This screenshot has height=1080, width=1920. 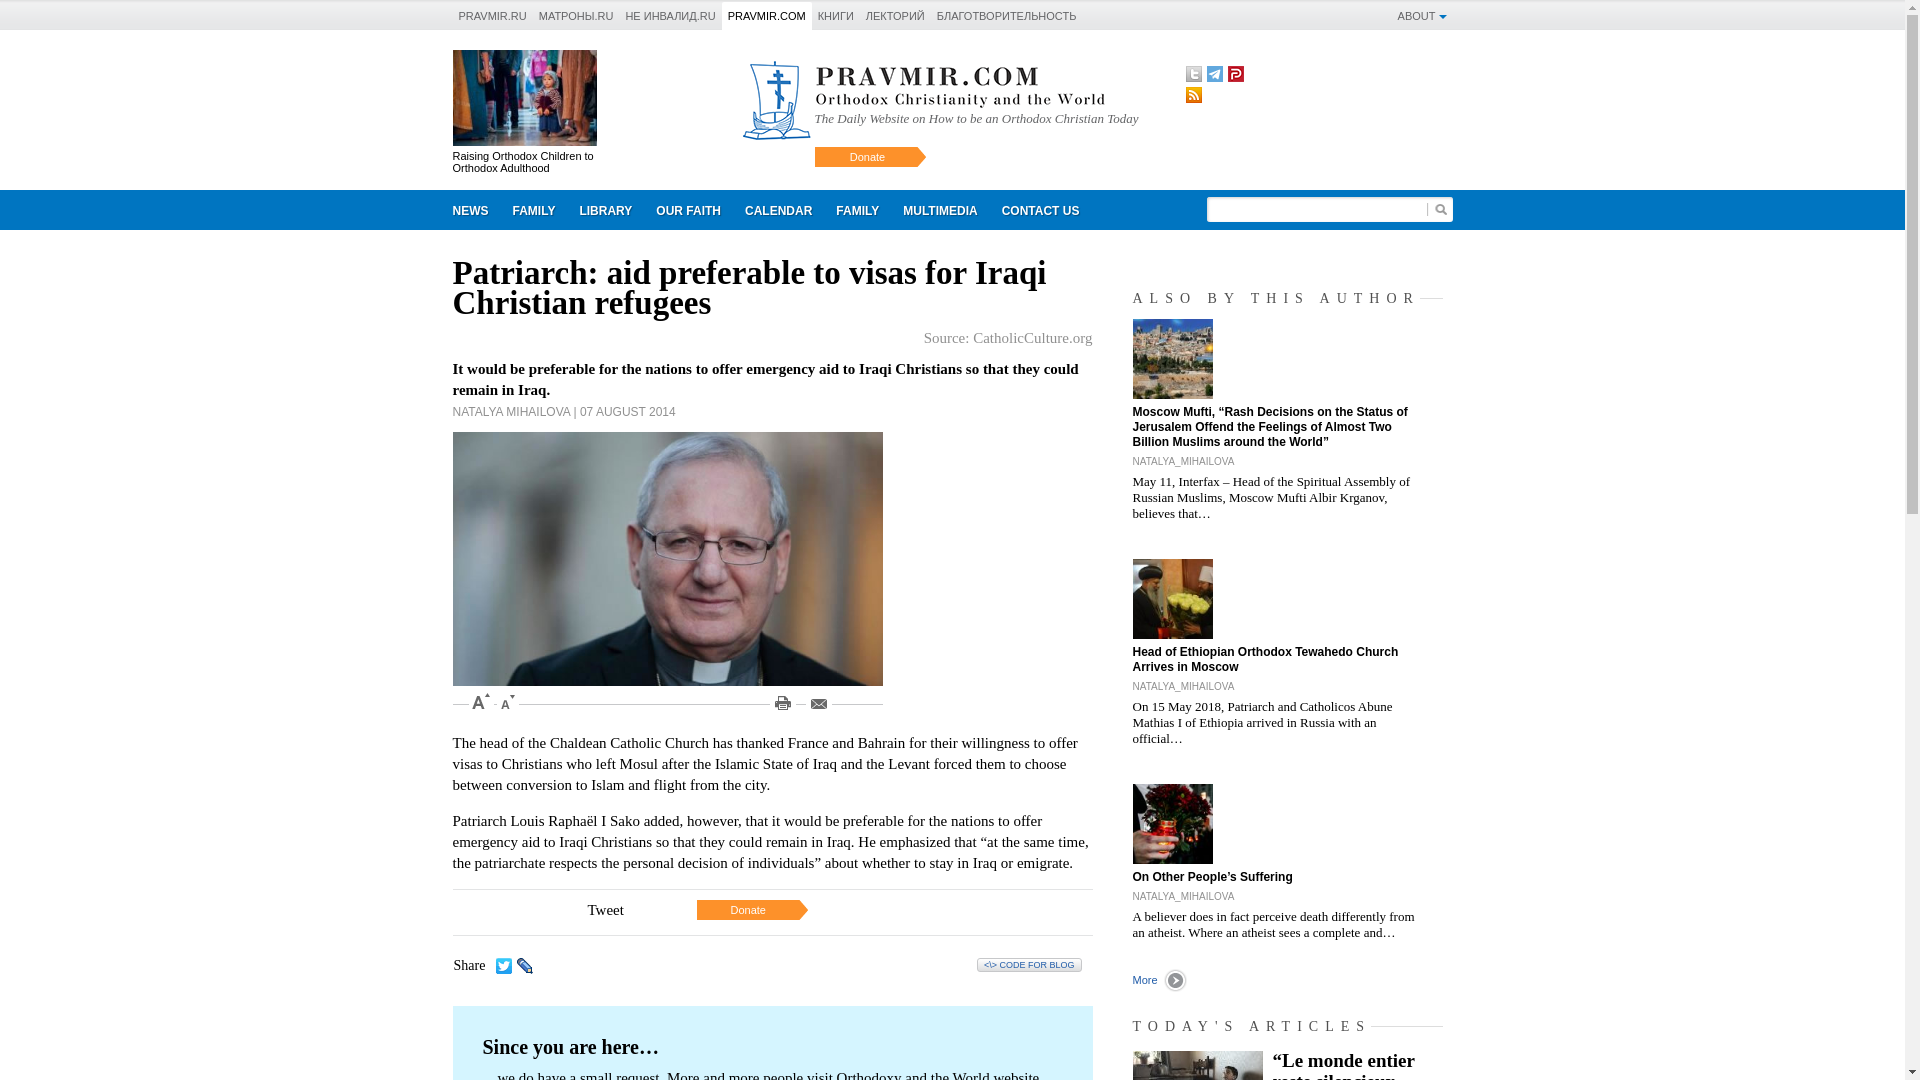 I want to click on FAMILY, so click(x=532, y=212).